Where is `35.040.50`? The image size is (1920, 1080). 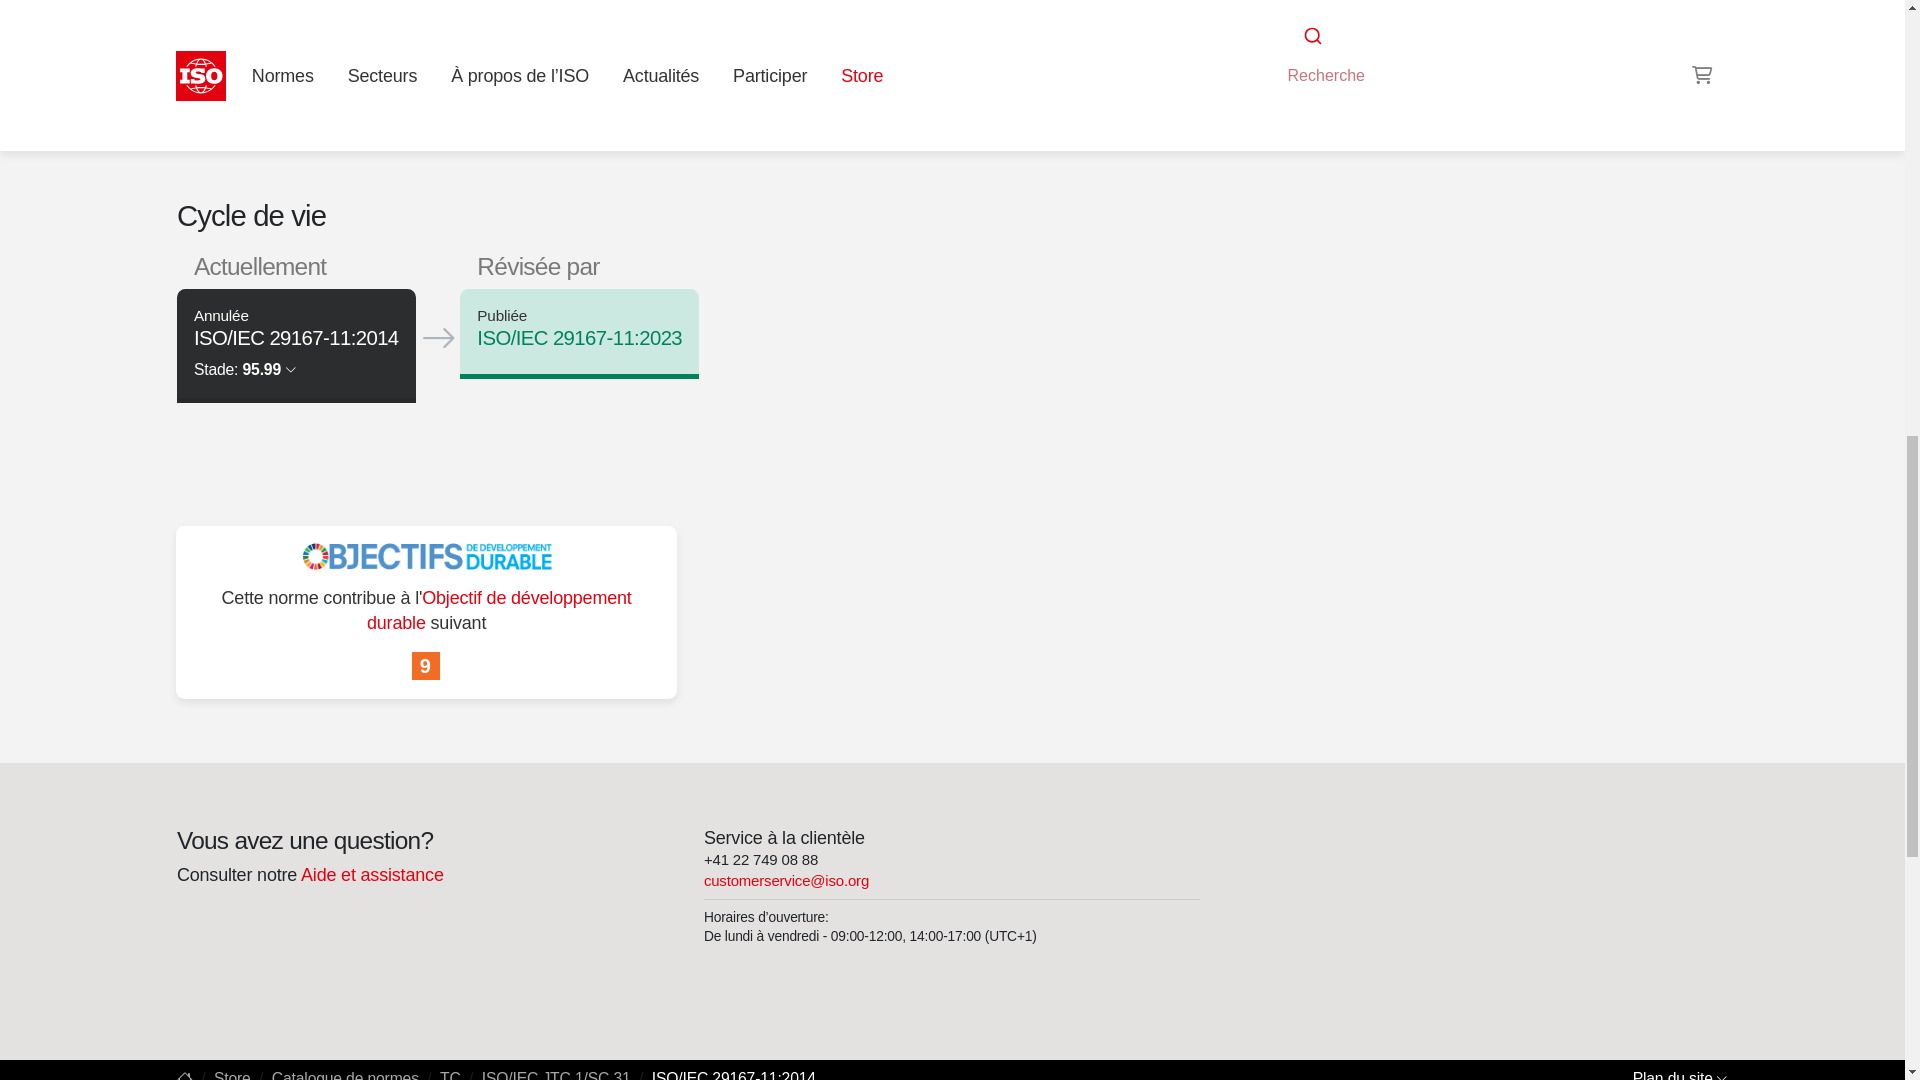 35.040.50 is located at coordinates (1314, 3).